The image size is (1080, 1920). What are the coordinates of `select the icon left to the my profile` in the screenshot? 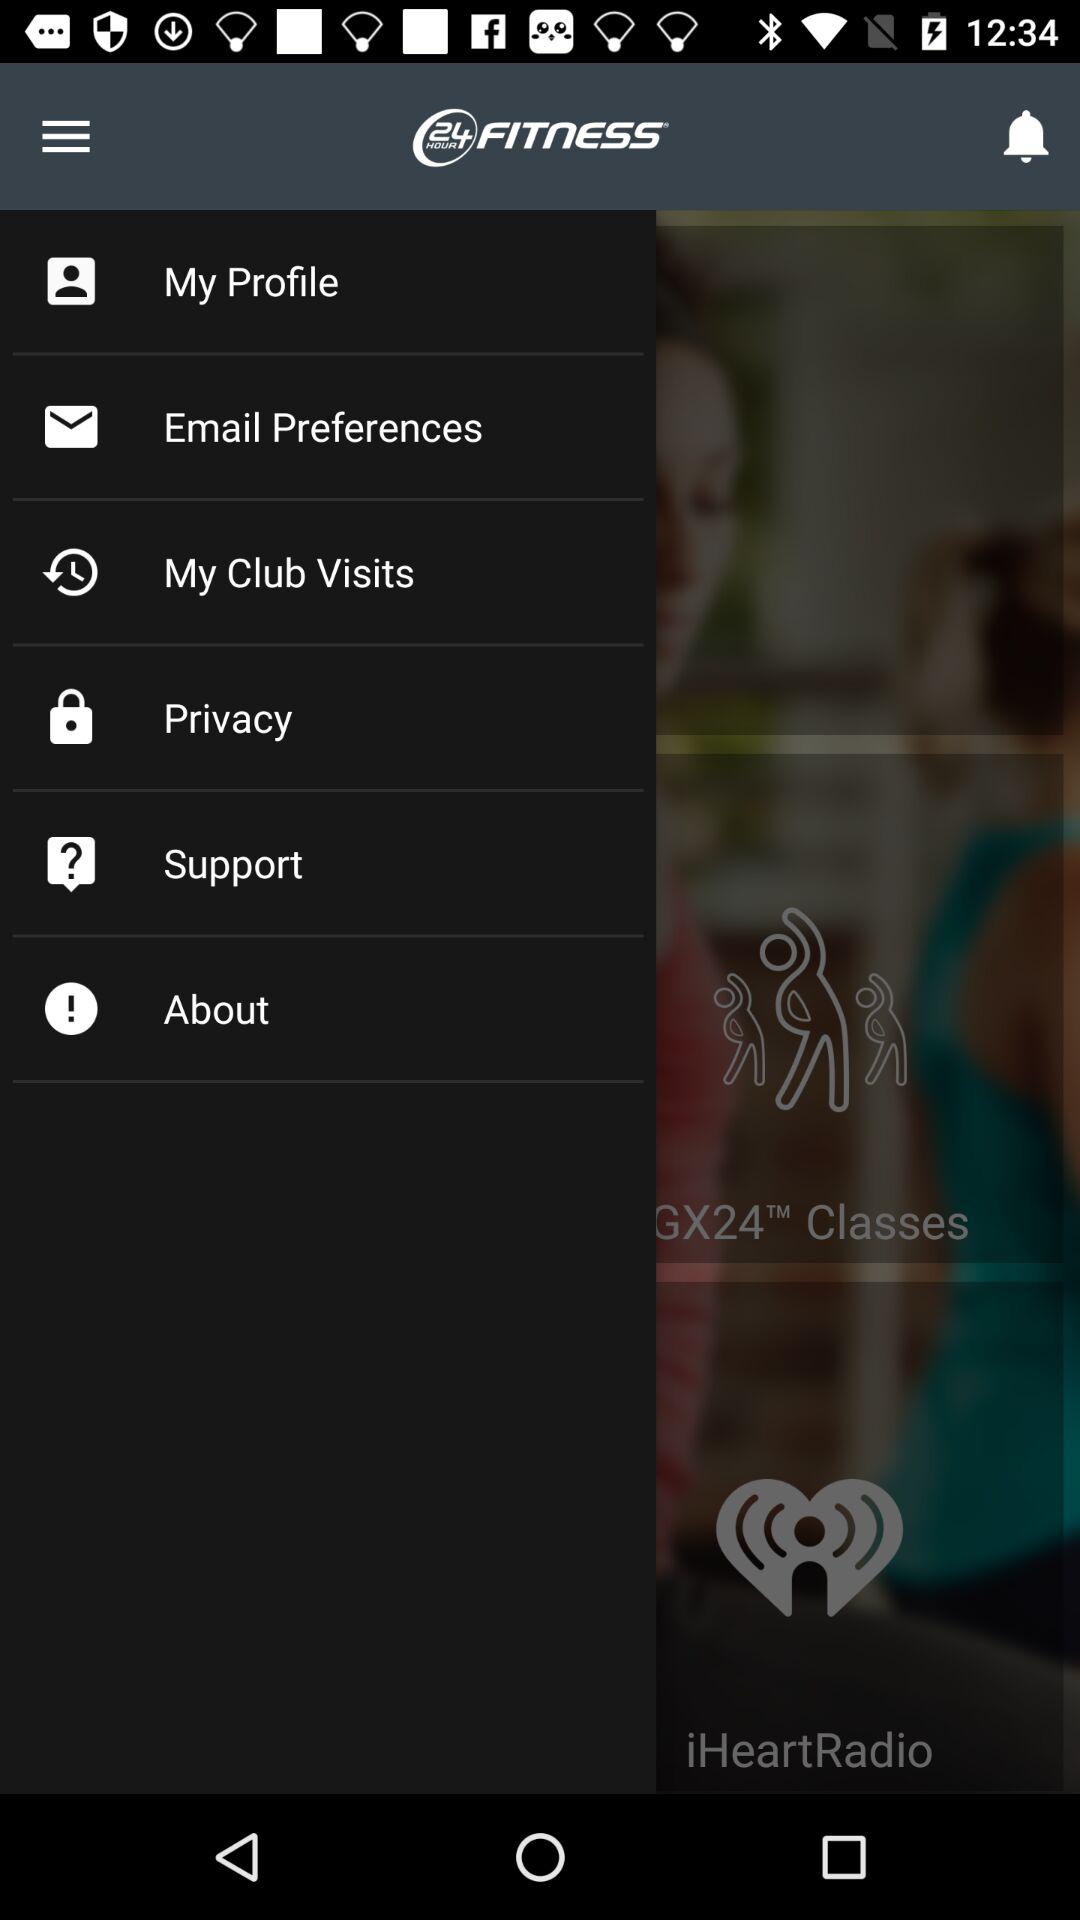 It's located at (70, 280).